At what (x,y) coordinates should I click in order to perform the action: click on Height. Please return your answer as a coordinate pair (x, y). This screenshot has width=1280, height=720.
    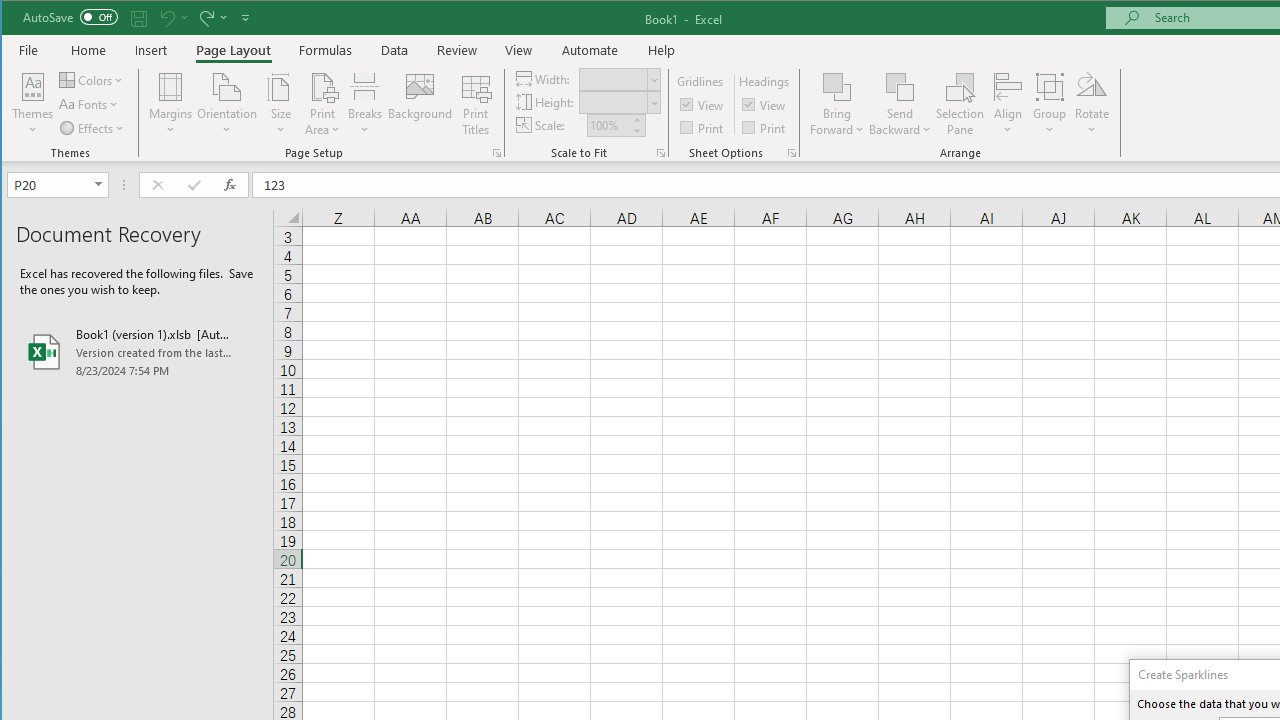
    Looking at the image, I should click on (612, 102).